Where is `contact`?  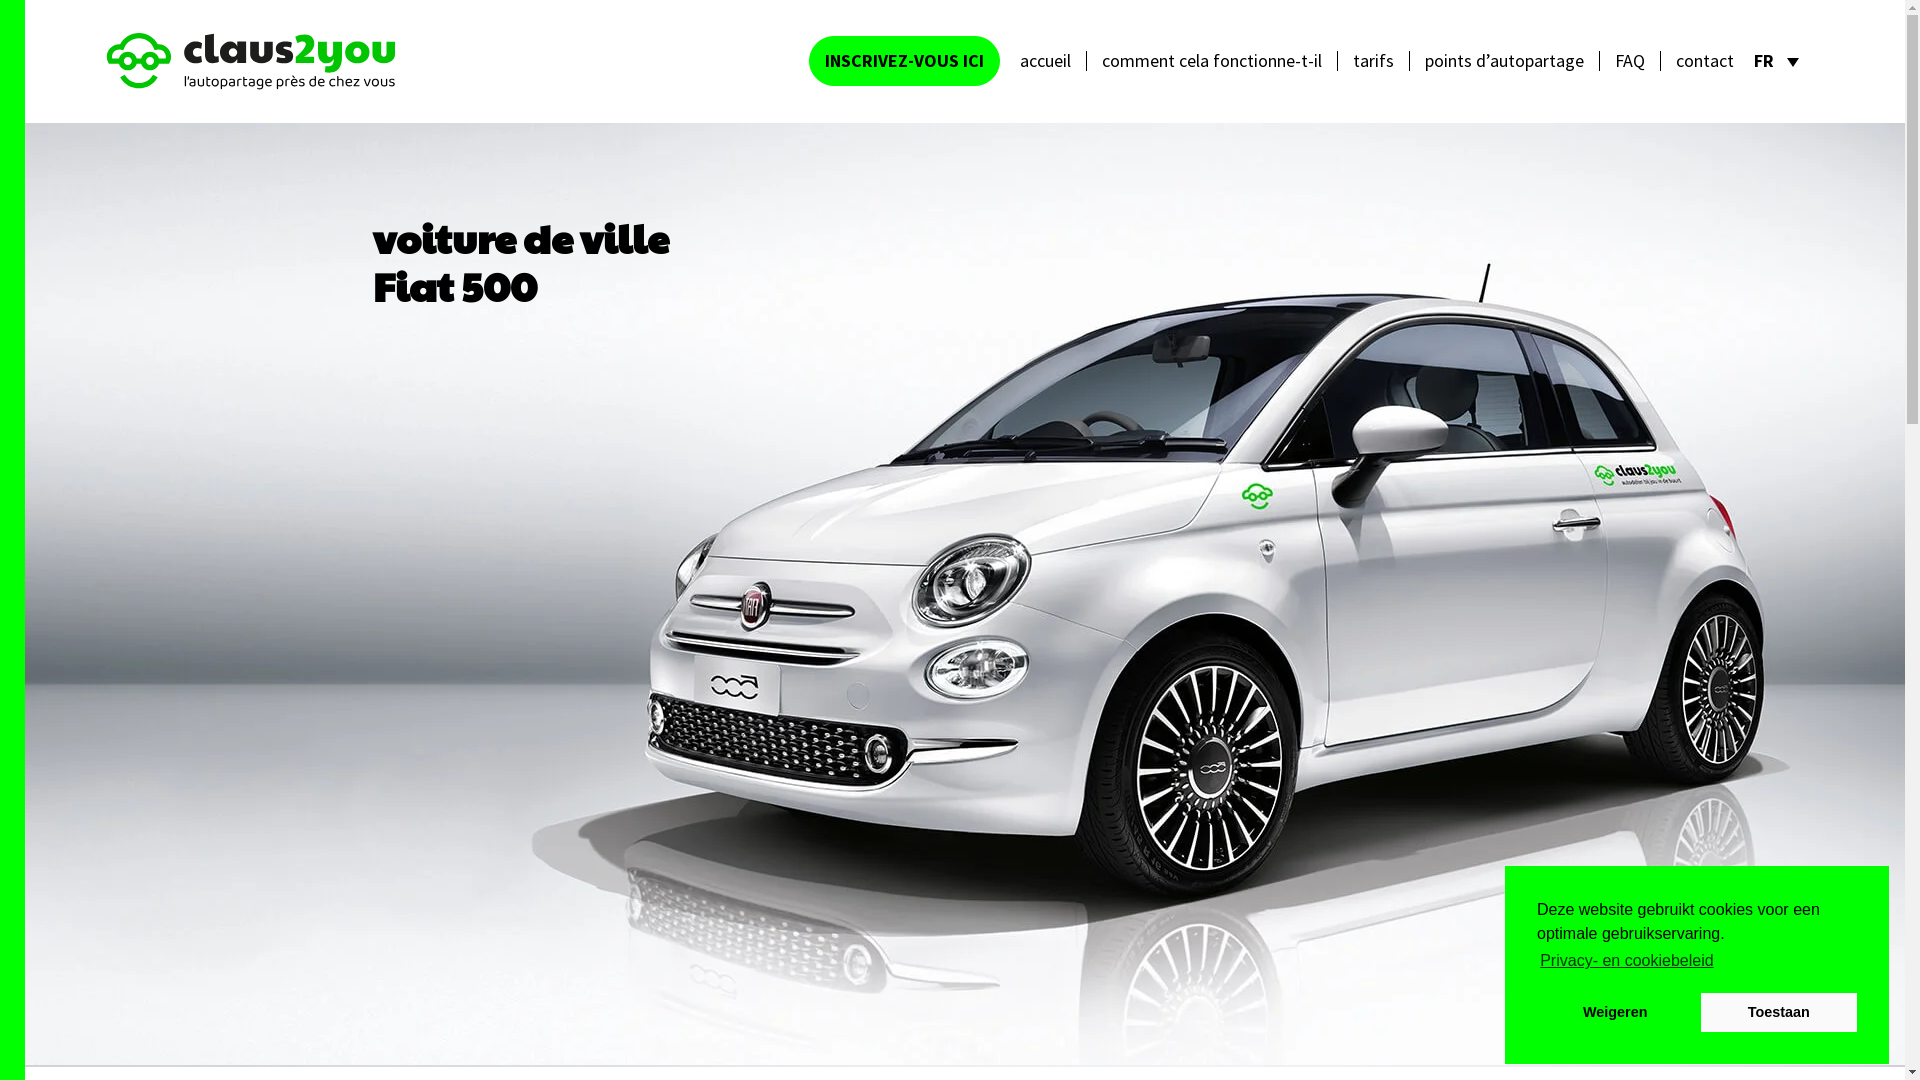 contact is located at coordinates (1705, 61).